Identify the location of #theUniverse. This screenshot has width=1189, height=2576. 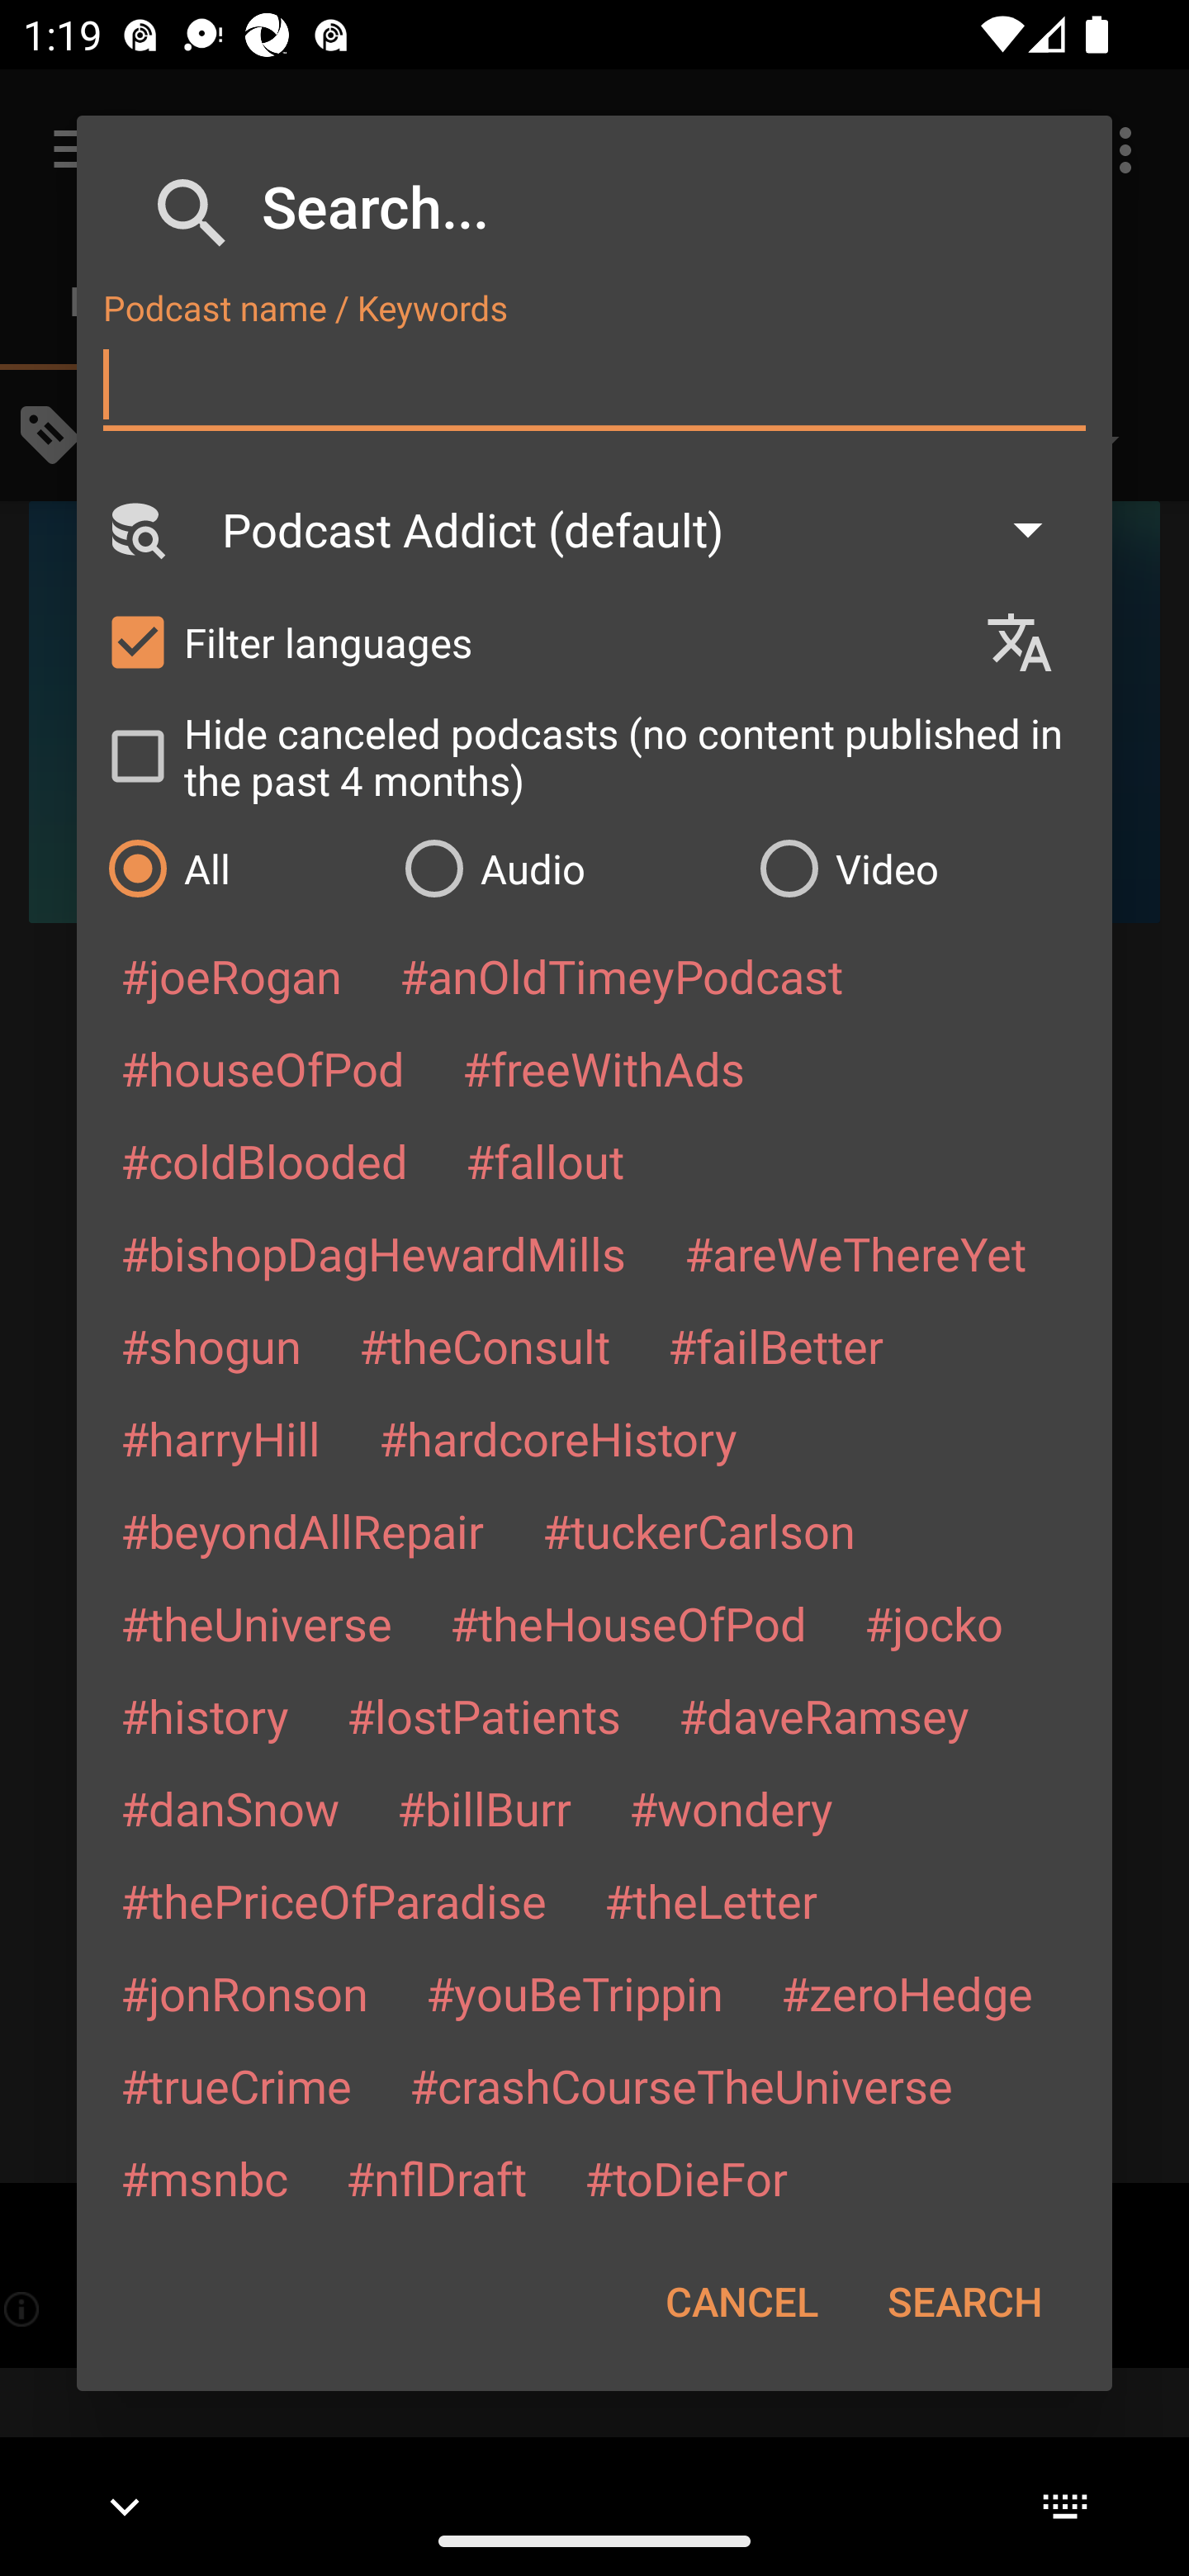
(256, 1623).